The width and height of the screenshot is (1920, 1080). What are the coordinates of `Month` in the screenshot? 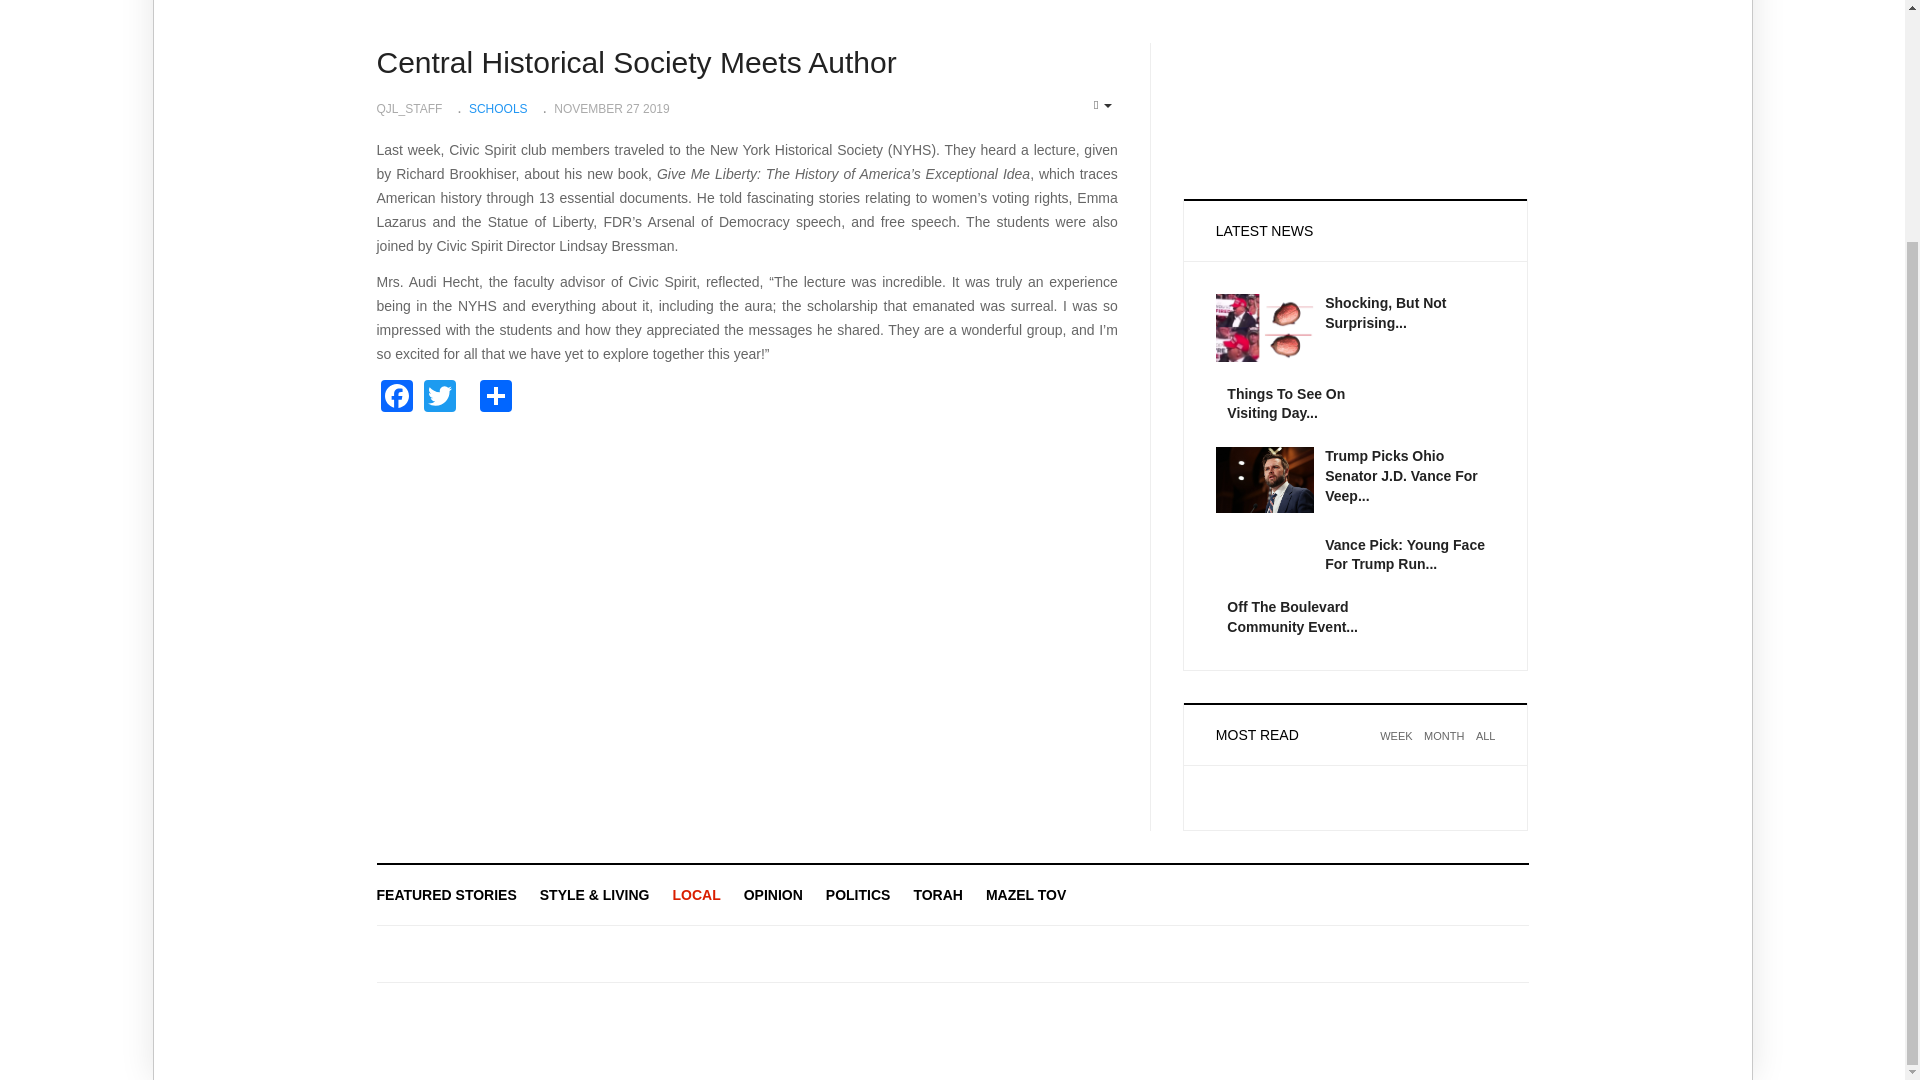 It's located at (1444, 748).